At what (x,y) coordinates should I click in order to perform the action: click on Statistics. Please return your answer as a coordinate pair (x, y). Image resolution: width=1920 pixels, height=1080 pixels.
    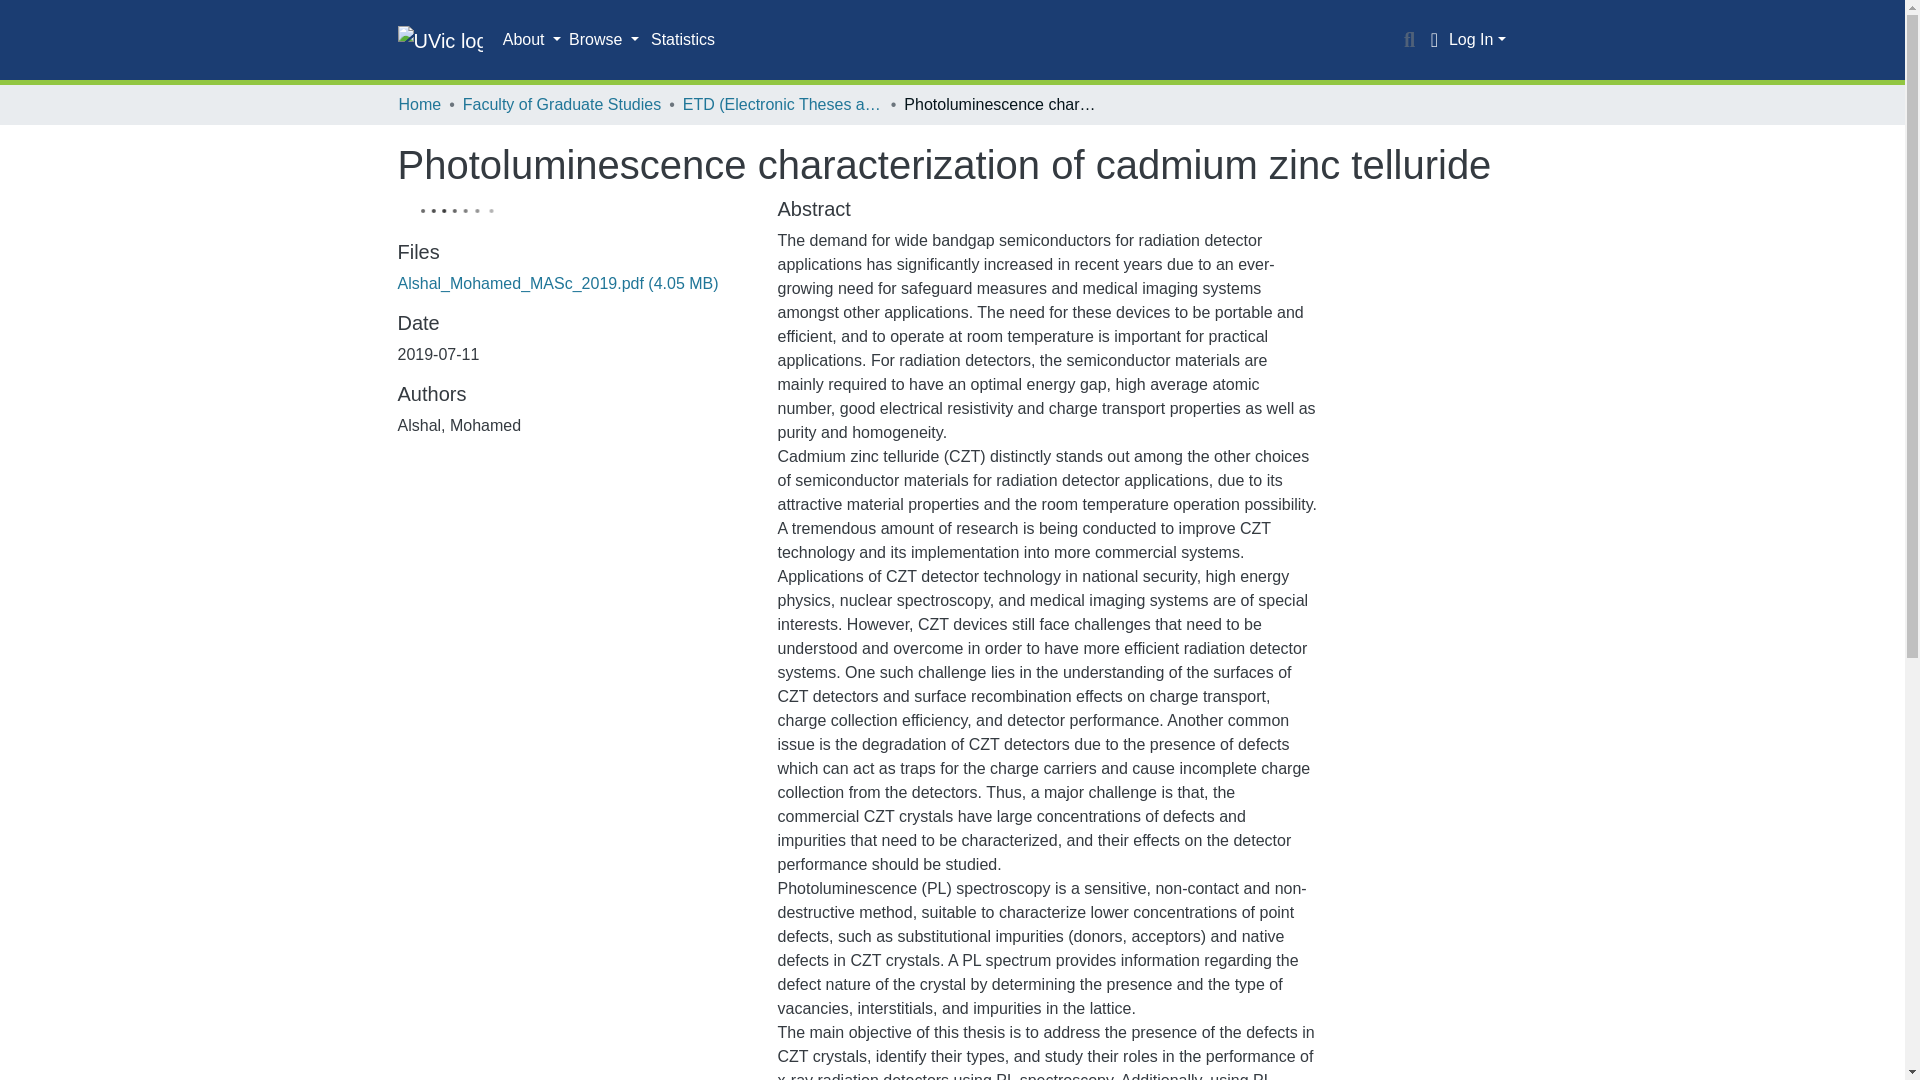
    Looking at the image, I should click on (683, 40).